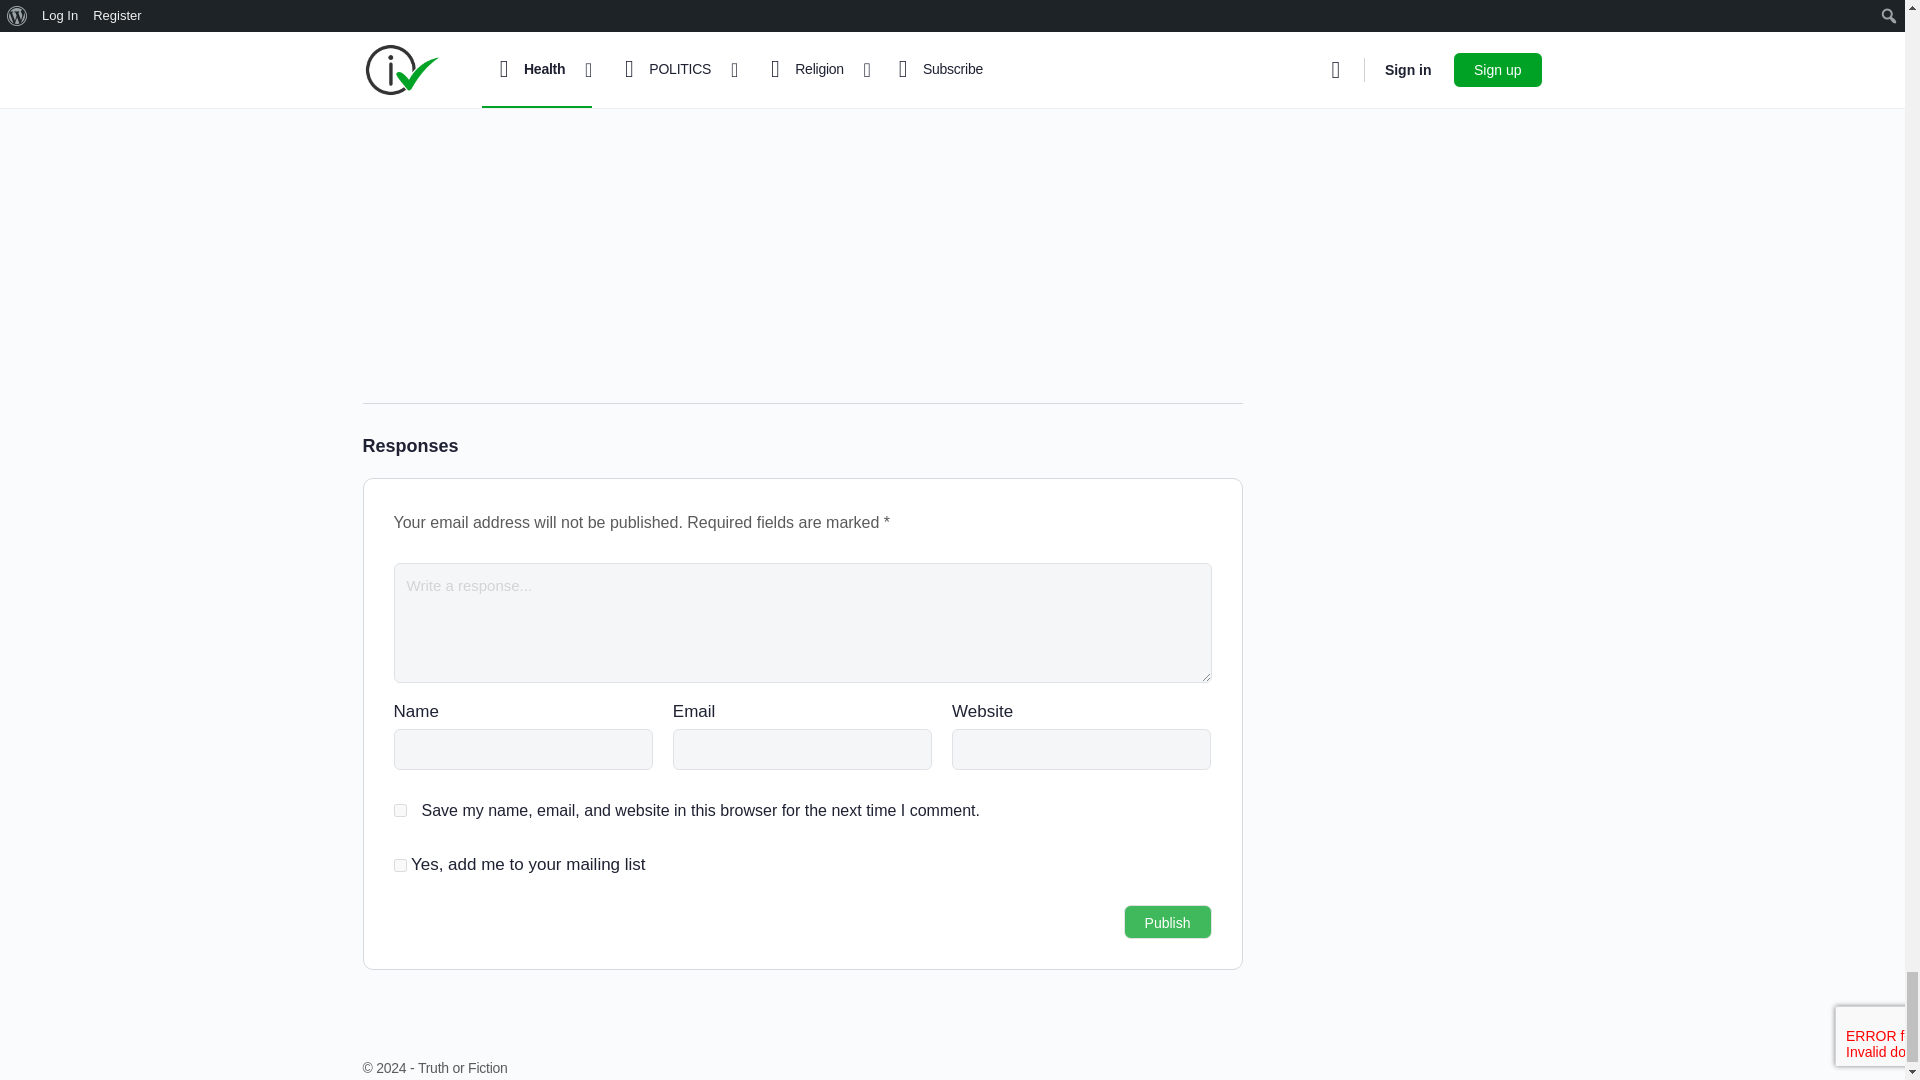 This screenshot has height=1080, width=1920. What do you see at coordinates (400, 810) in the screenshot?
I see `yes` at bounding box center [400, 810].